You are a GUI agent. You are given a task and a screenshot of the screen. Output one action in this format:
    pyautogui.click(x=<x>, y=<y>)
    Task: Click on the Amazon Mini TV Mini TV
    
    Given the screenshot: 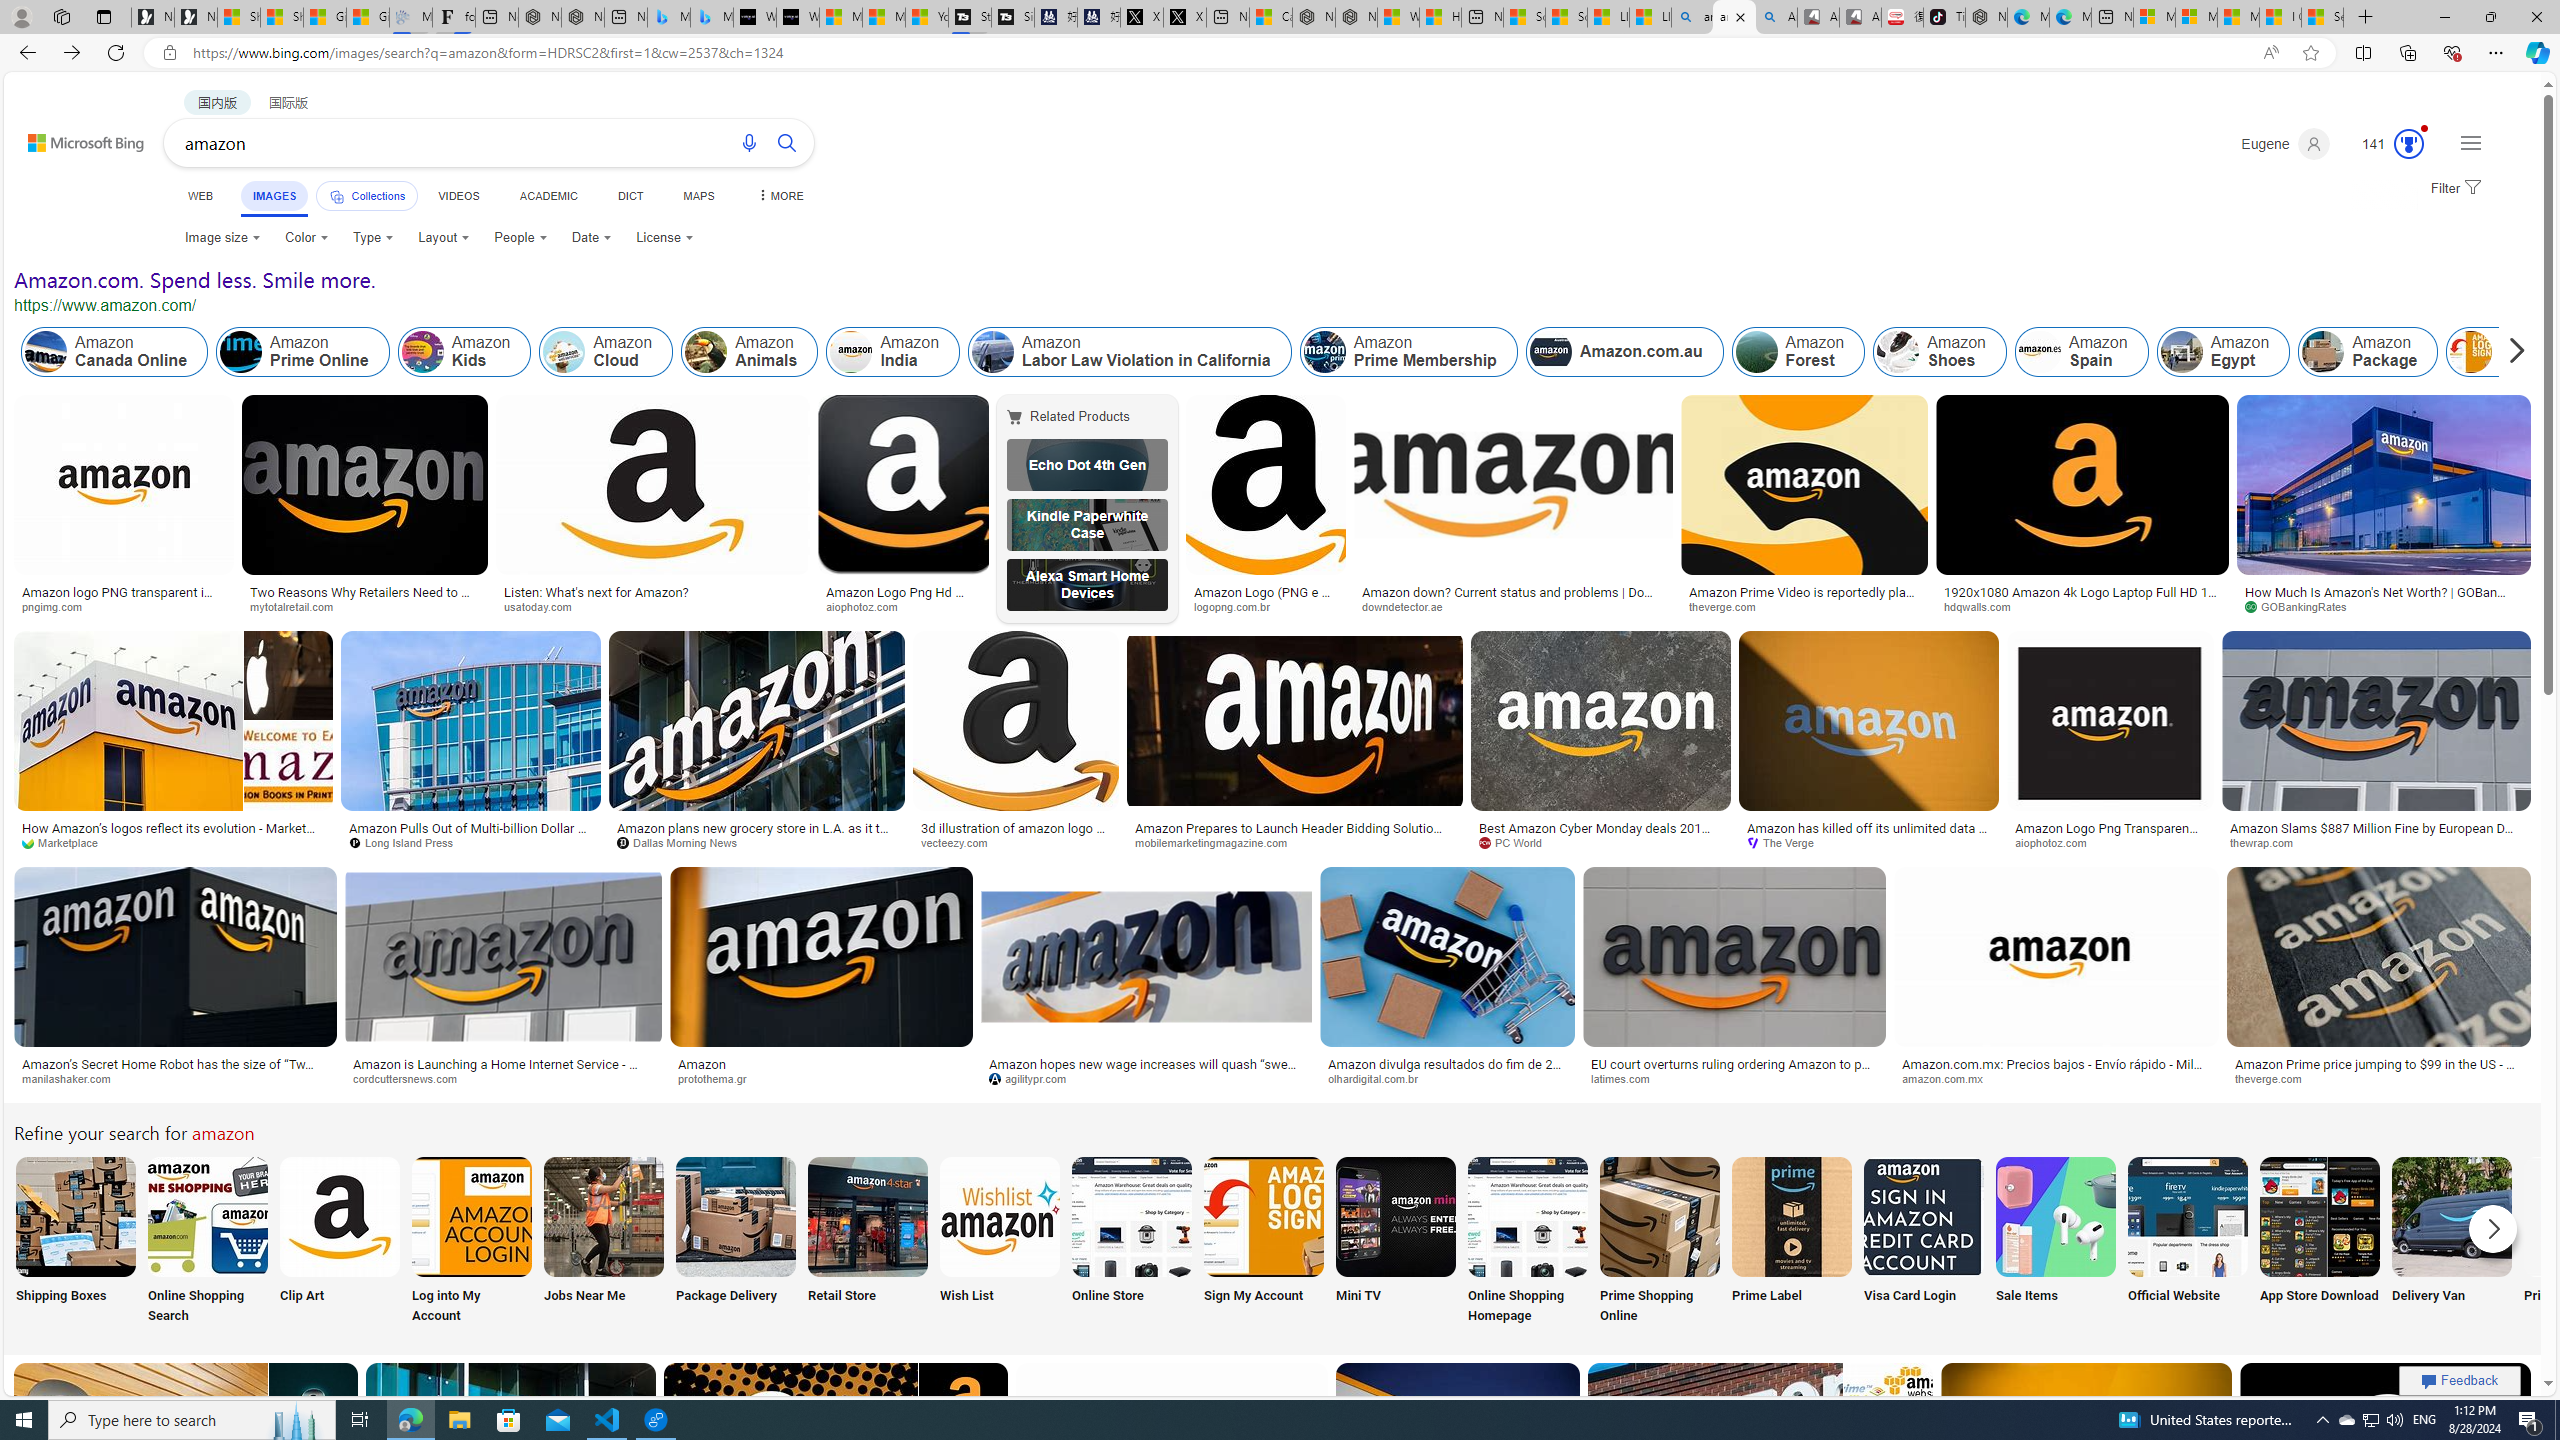 What is the action you would take?
    pyautogui.click(x=1396, y=1242)
    